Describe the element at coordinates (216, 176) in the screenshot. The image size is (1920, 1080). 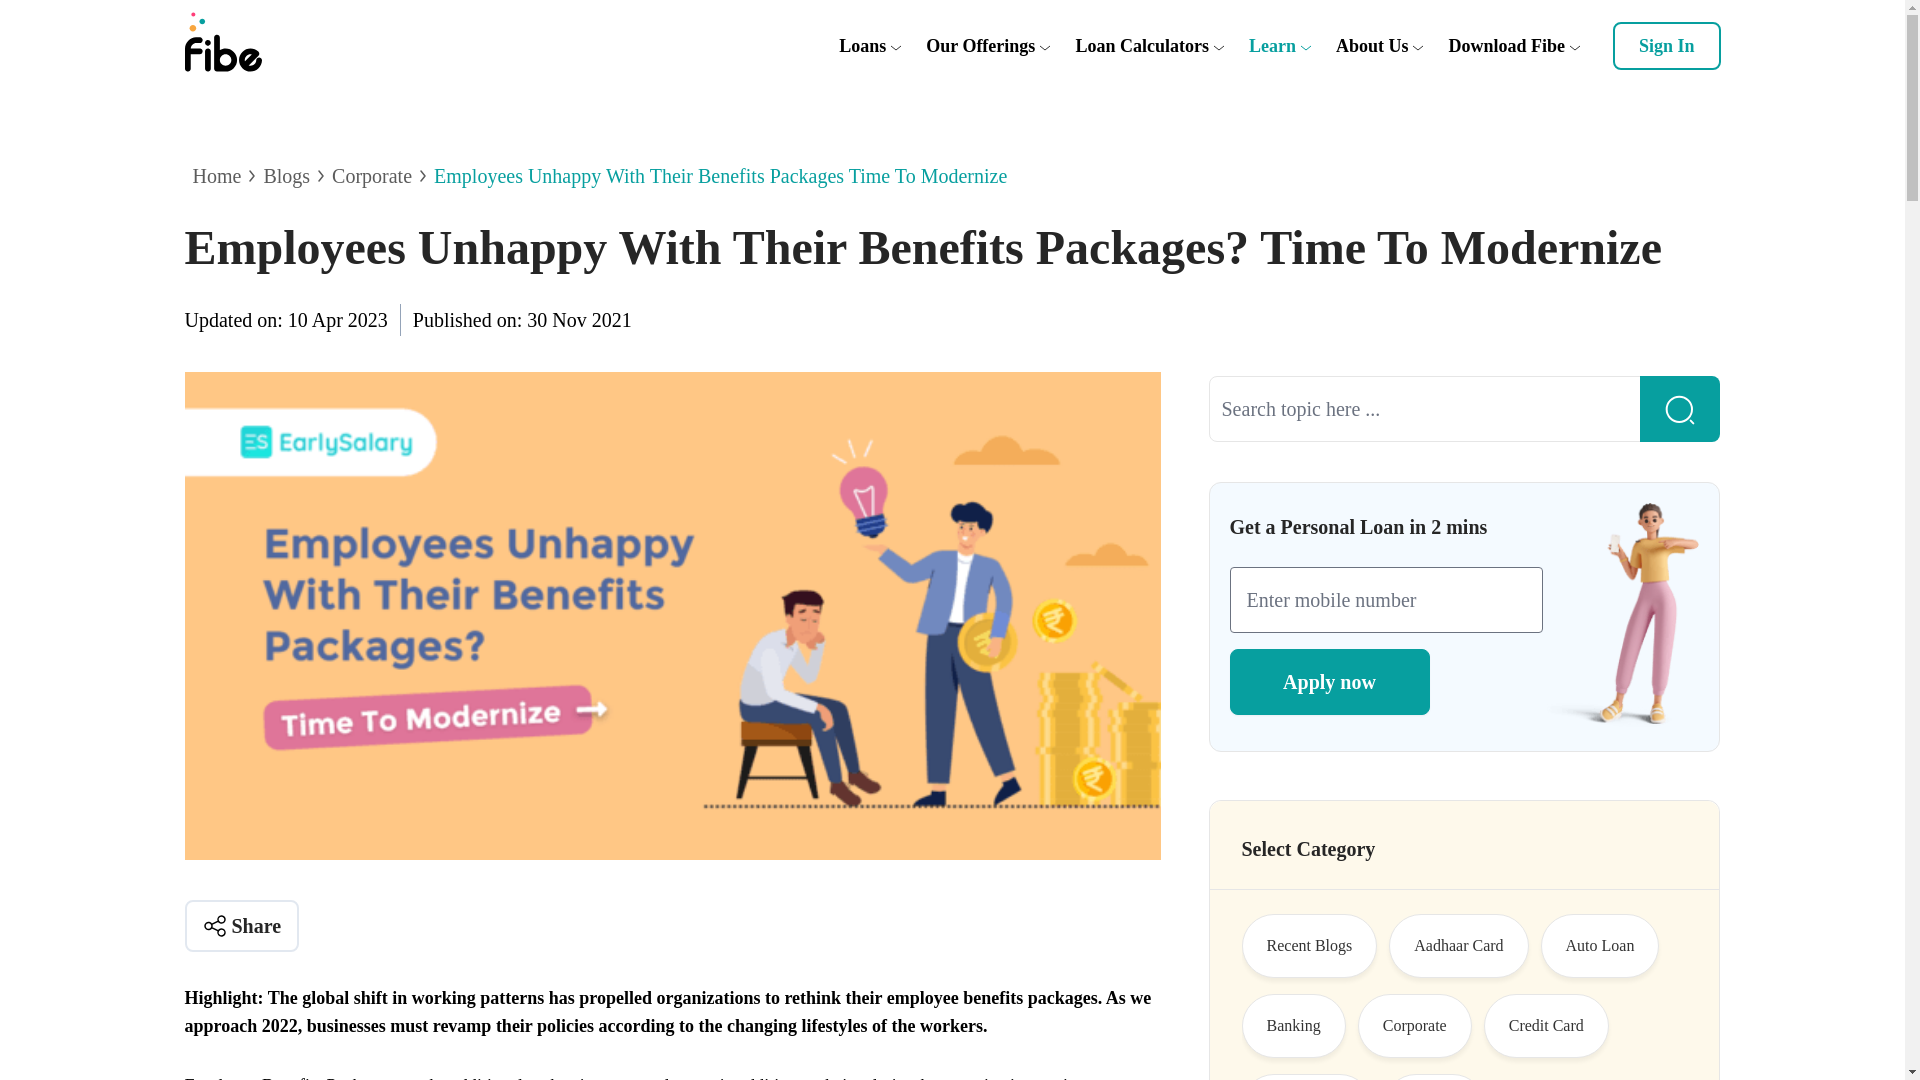
I see `Home` at that location.